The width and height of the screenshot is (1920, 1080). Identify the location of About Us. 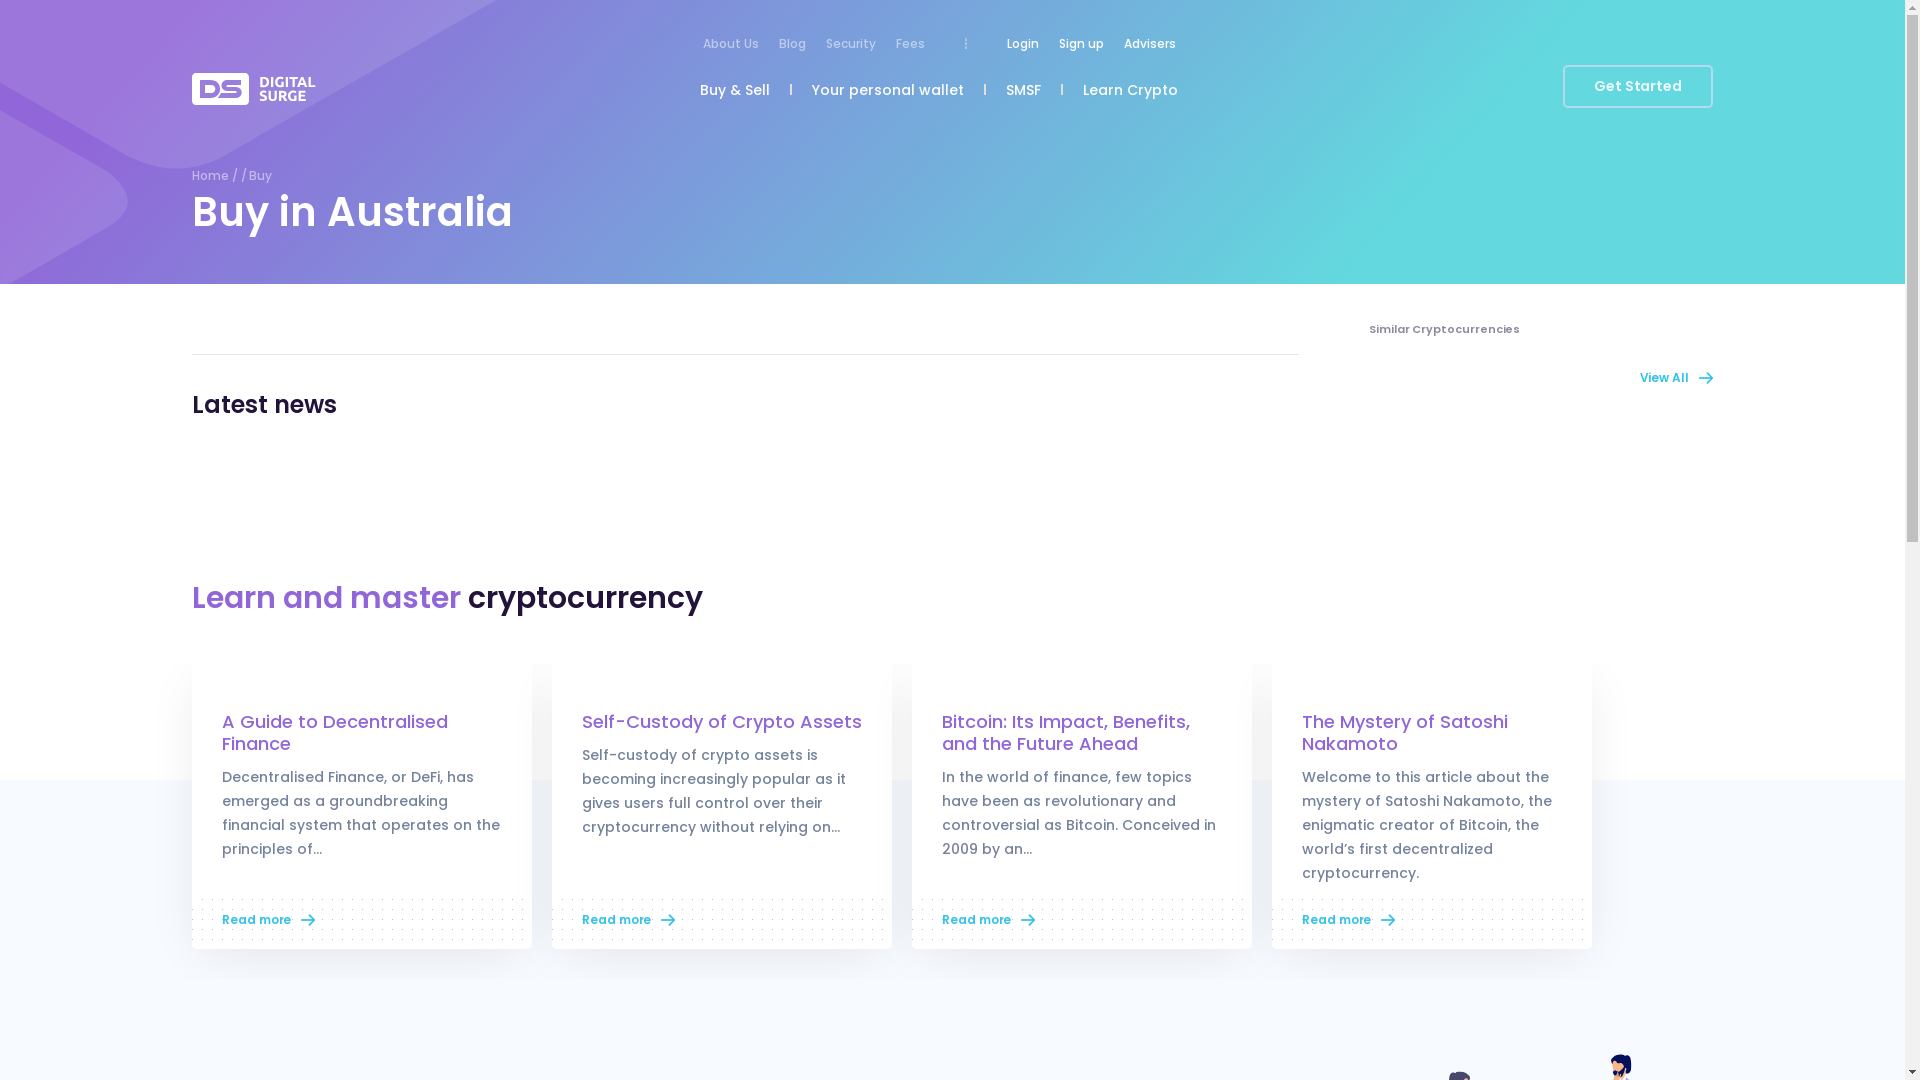
(731, 46).